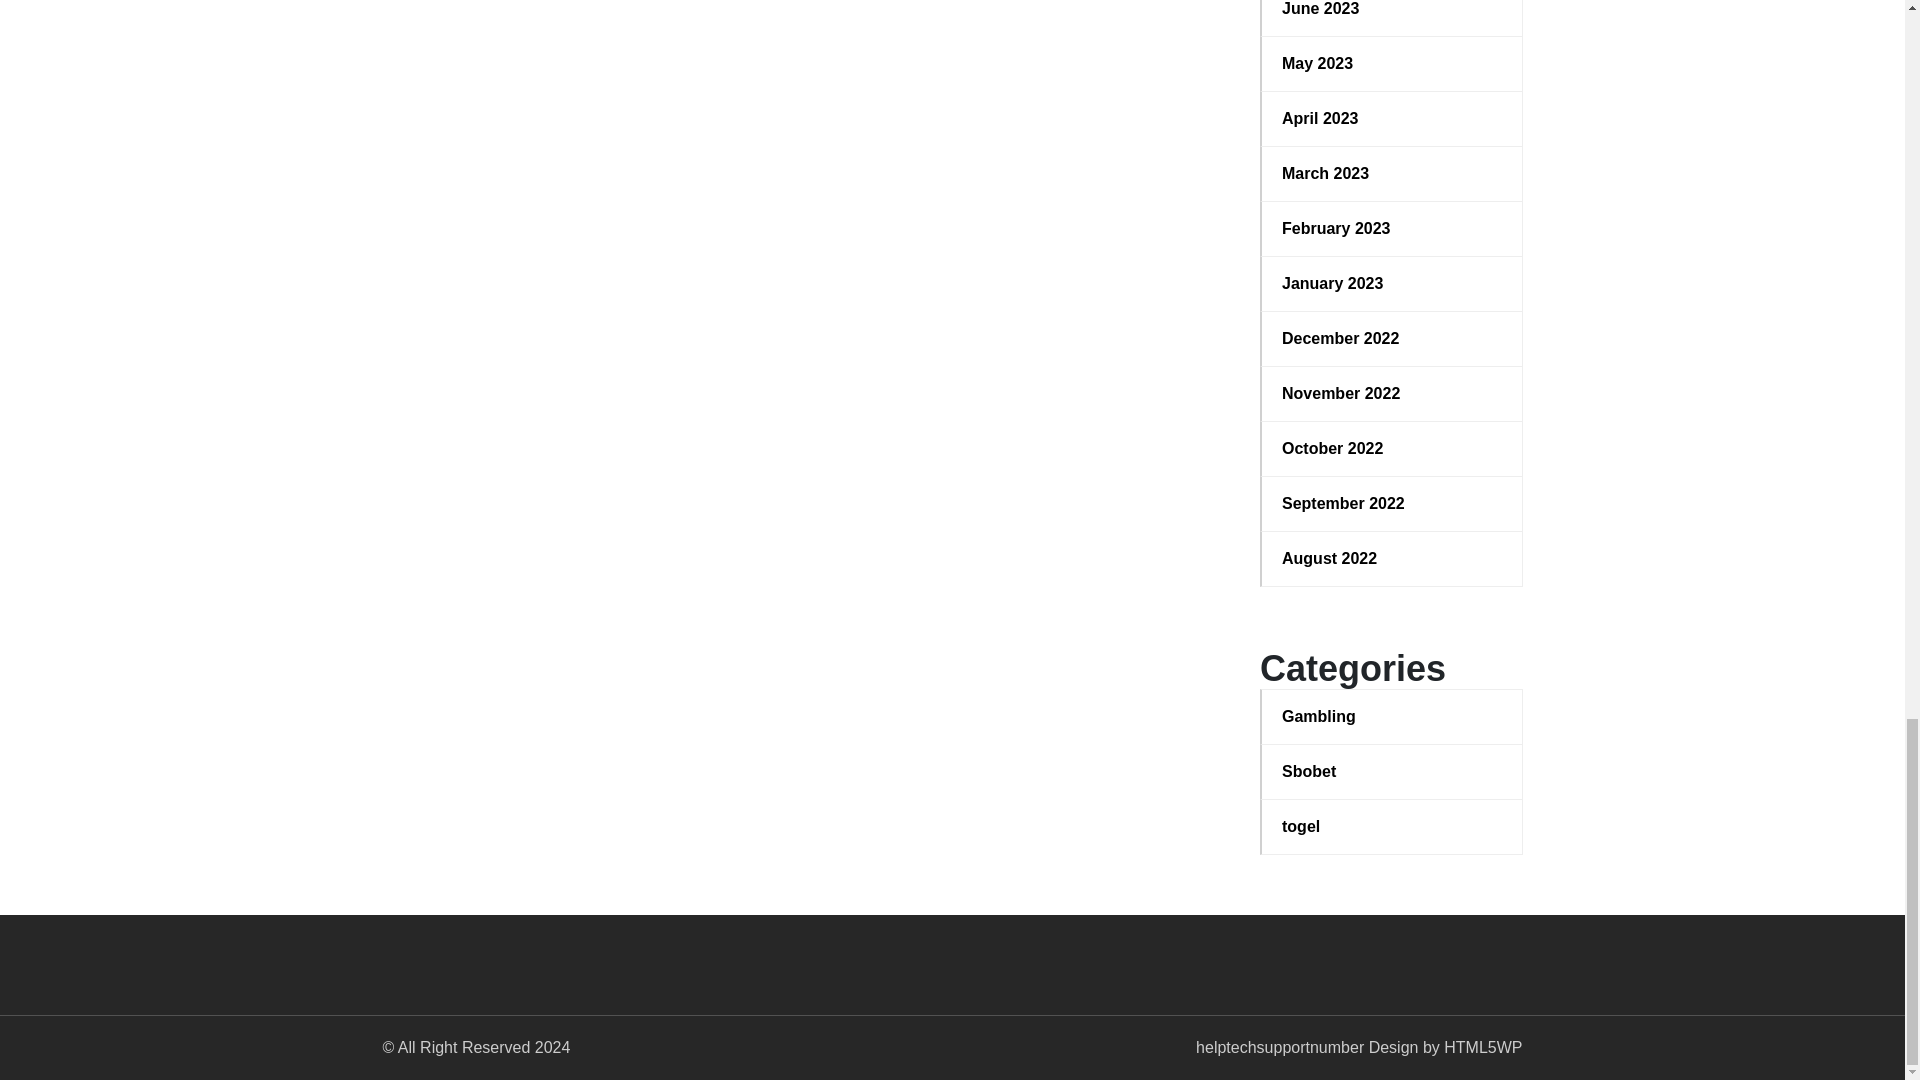 The height and width of the screenshot is (1080, 1920). Describe the element at coordinates (1392, 174) in the screenshot. I see `March 2023` at that location.